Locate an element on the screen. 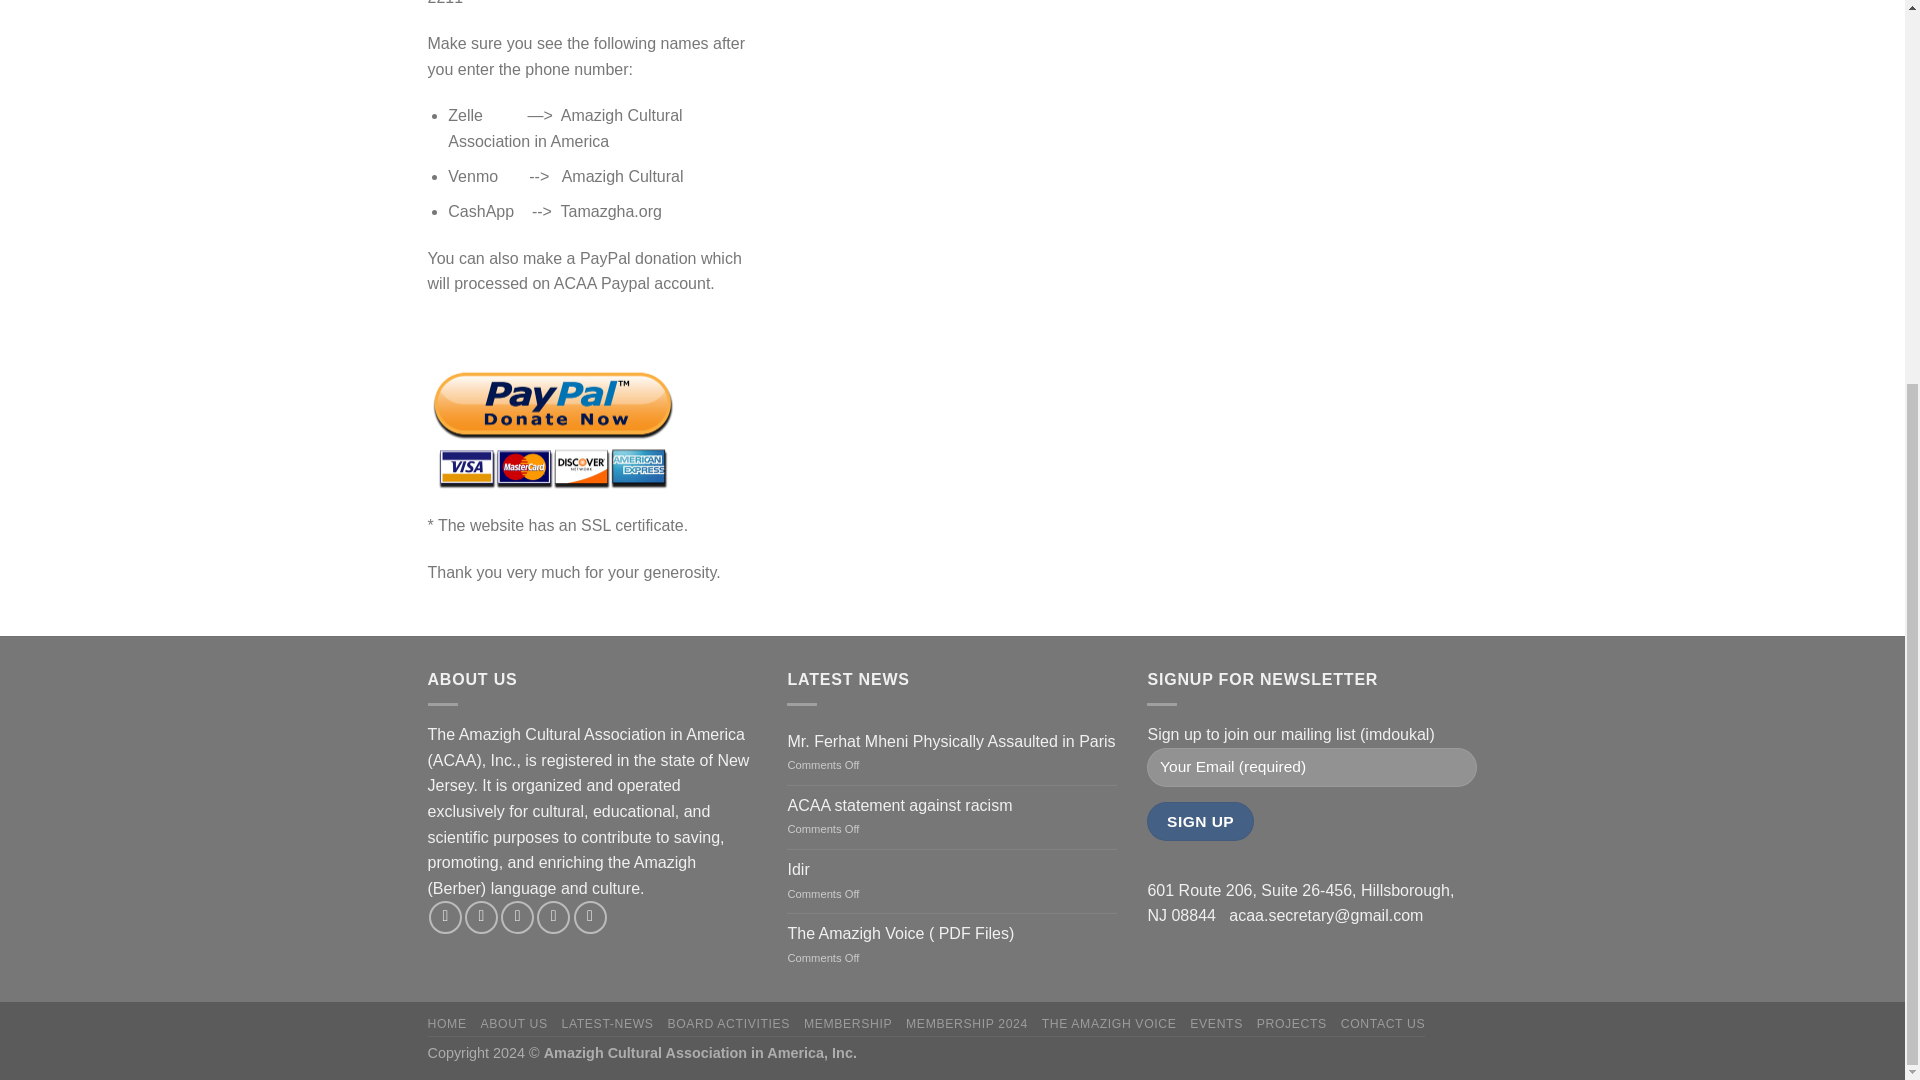  THE AMAZIGH VOICE is located at coordinates (1109, 1024).